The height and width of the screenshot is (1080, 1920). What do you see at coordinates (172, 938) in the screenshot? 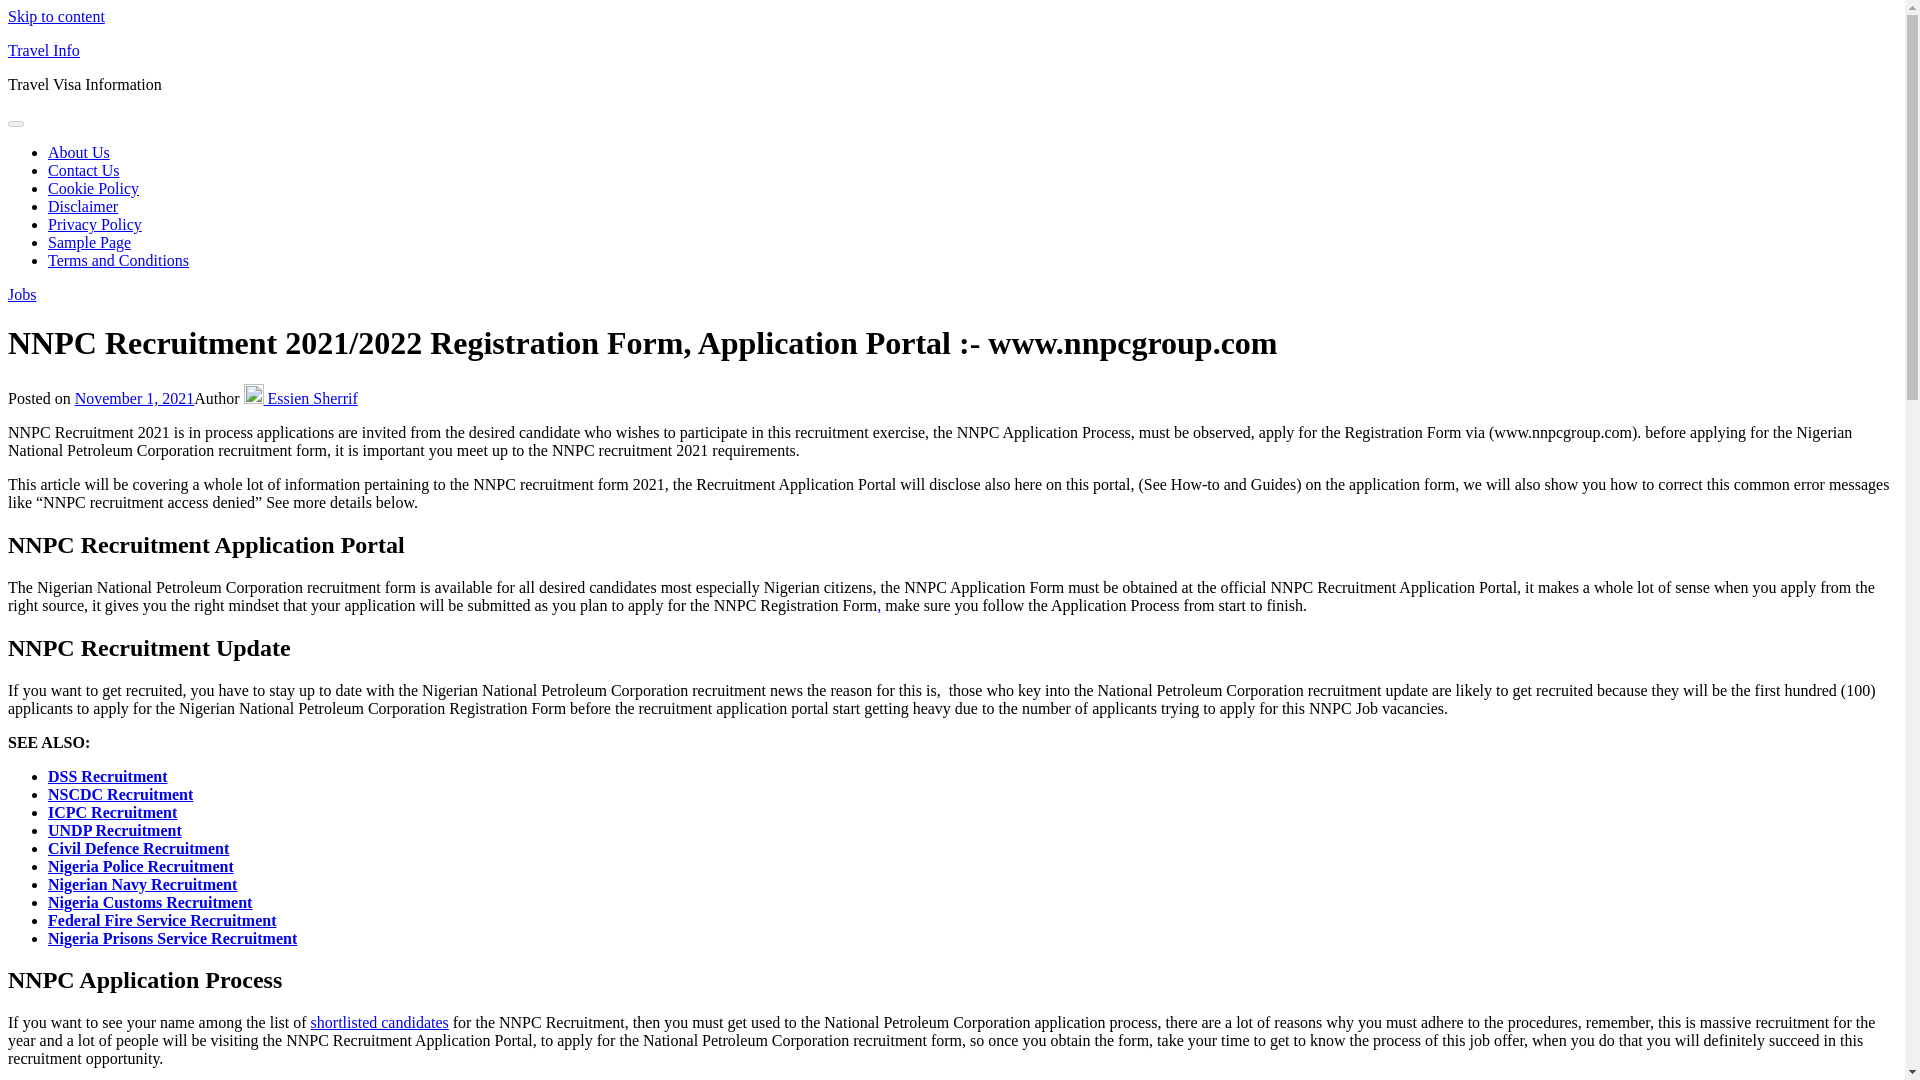
I see `Nigeria Prisons Service Recruitment` at bounding box center [172, 938].